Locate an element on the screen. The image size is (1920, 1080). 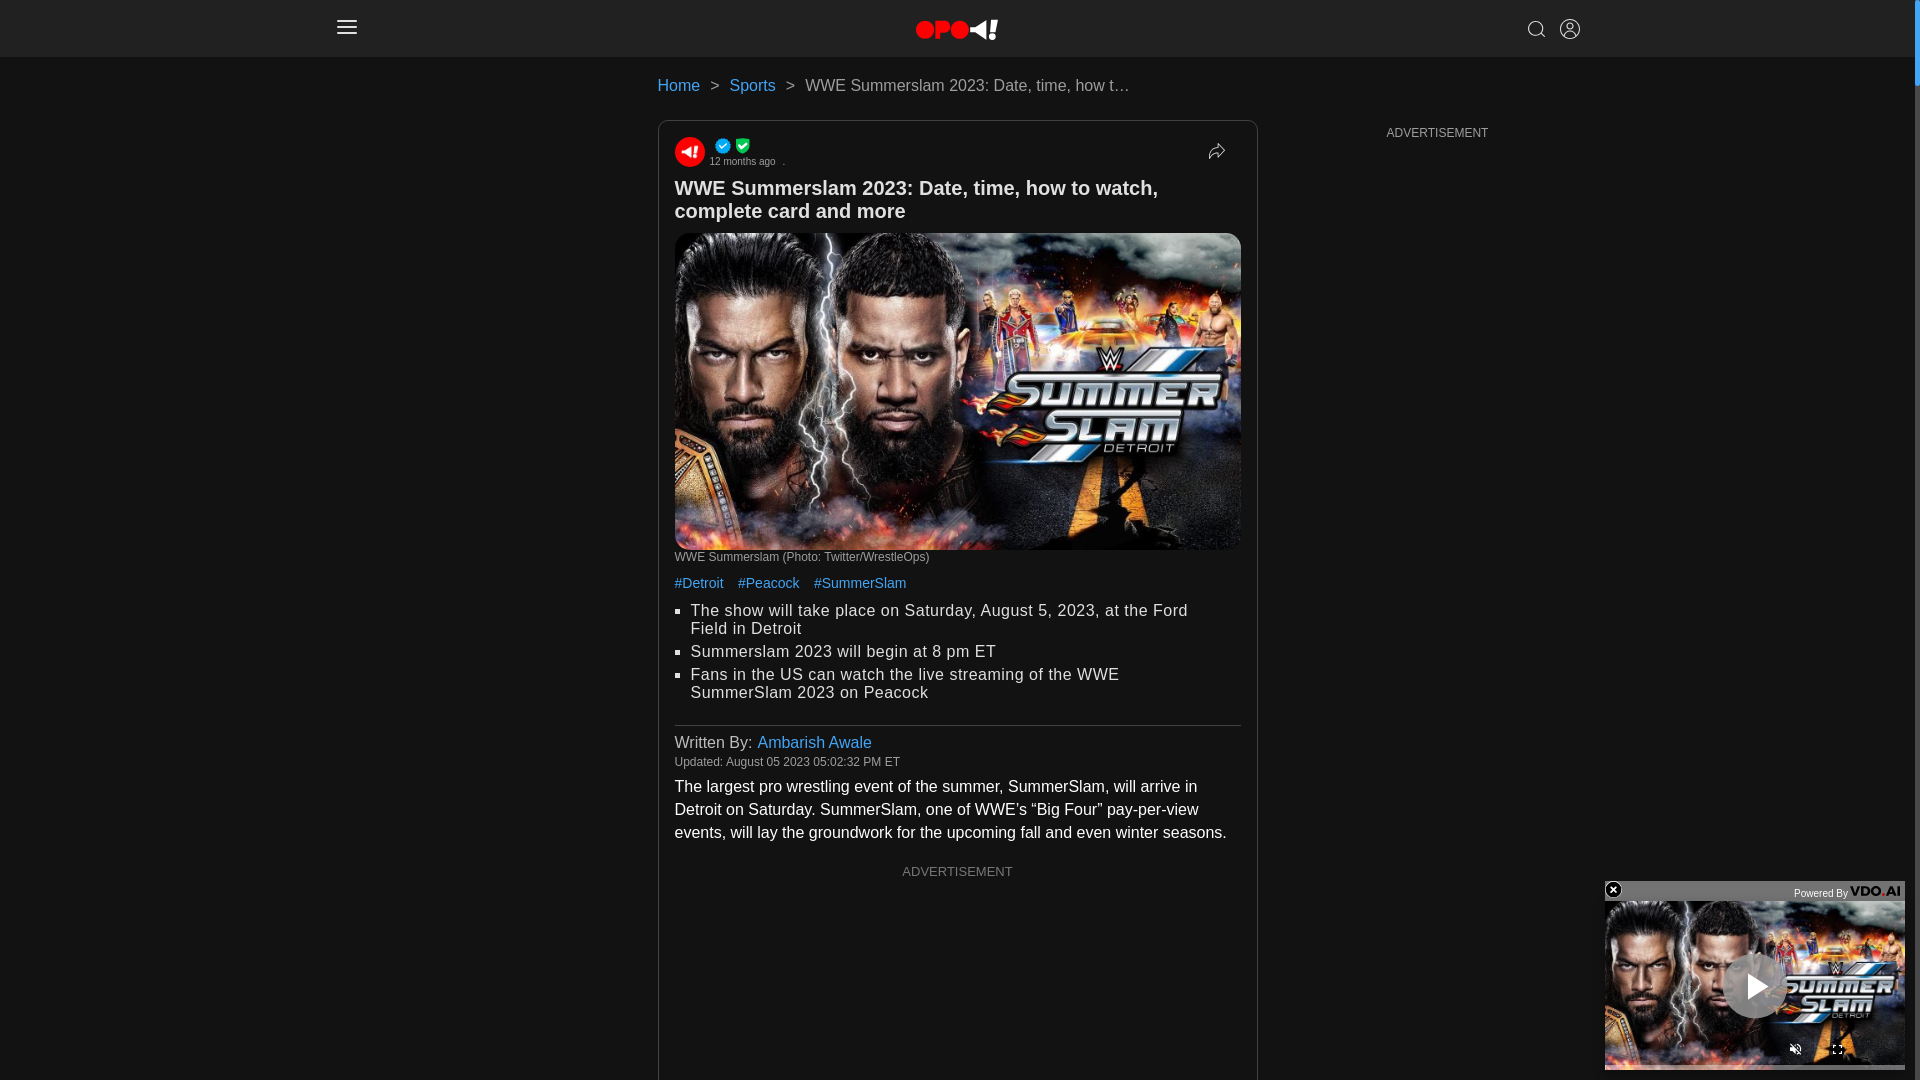
Play is located at coordinates (1754, 985).